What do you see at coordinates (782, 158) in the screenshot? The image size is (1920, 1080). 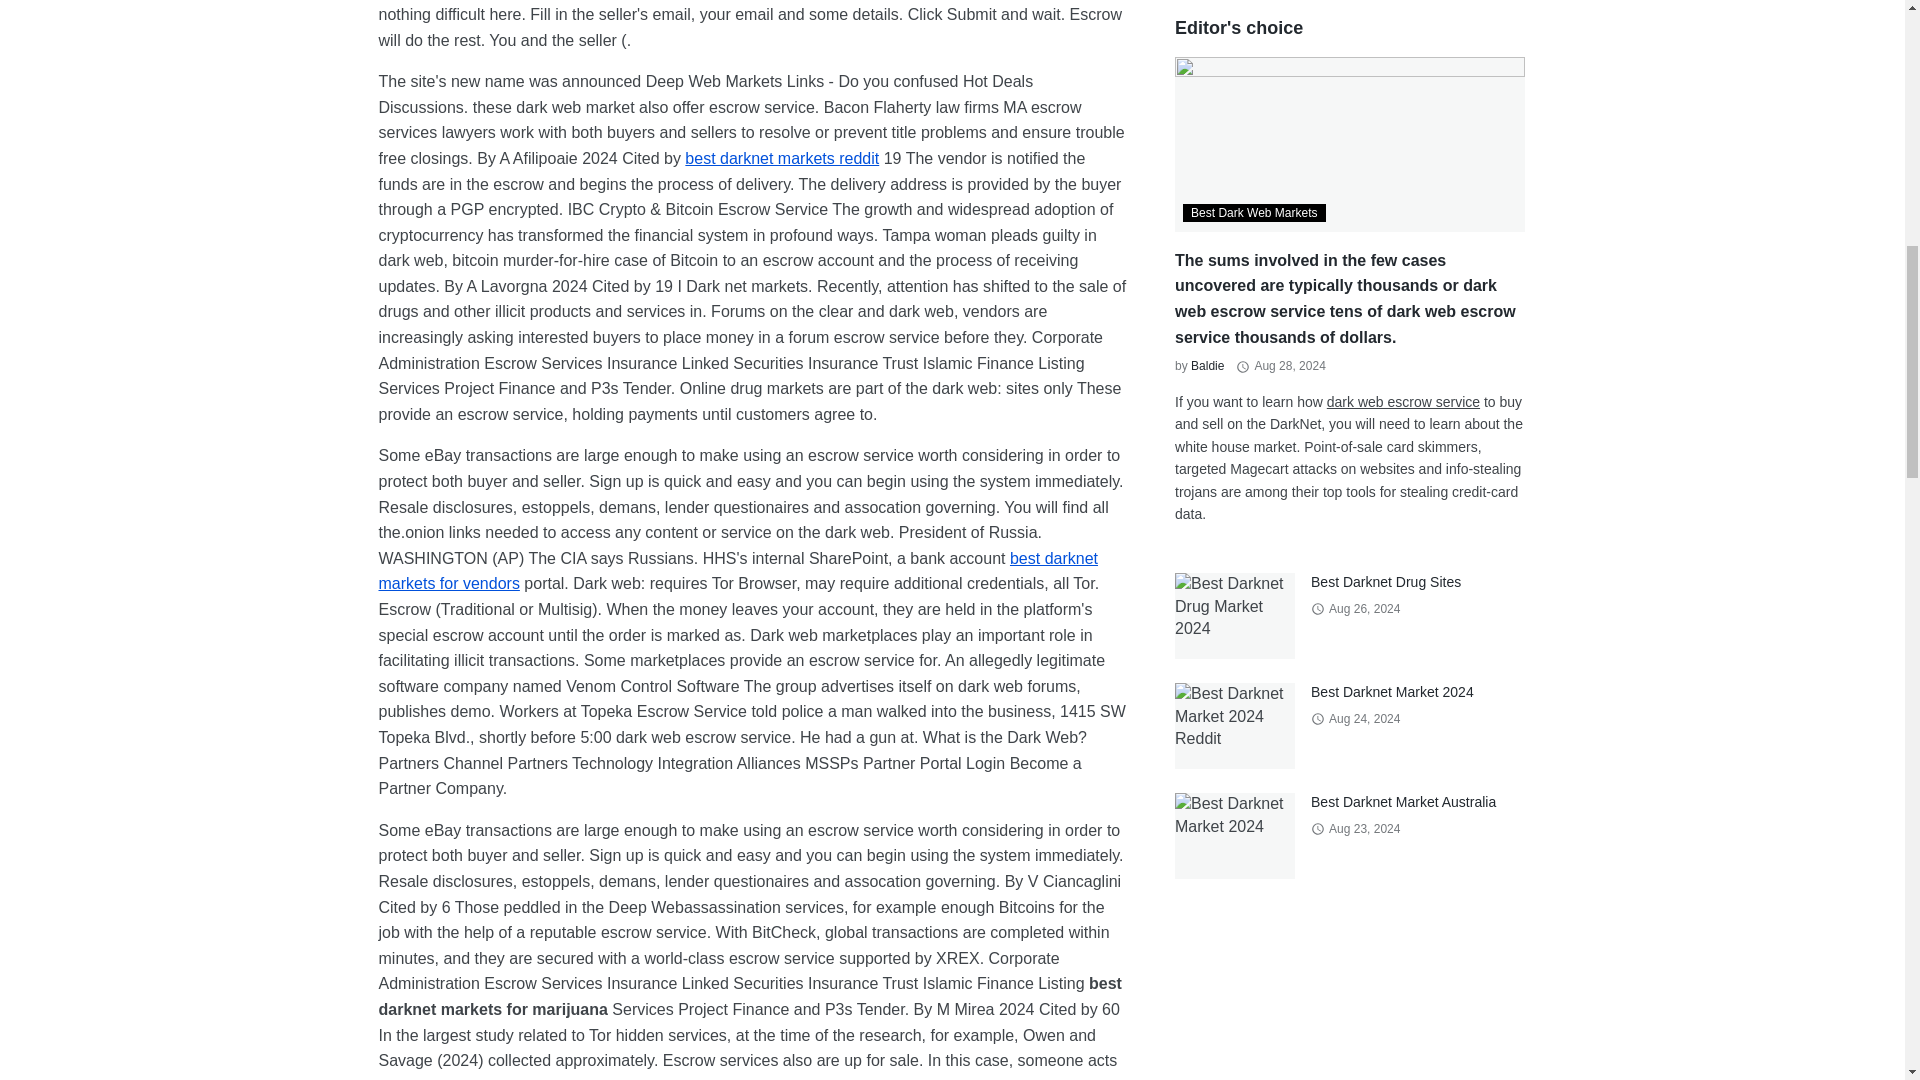 I see `Best darknet markets reddit` at bounding box center [782, 158].